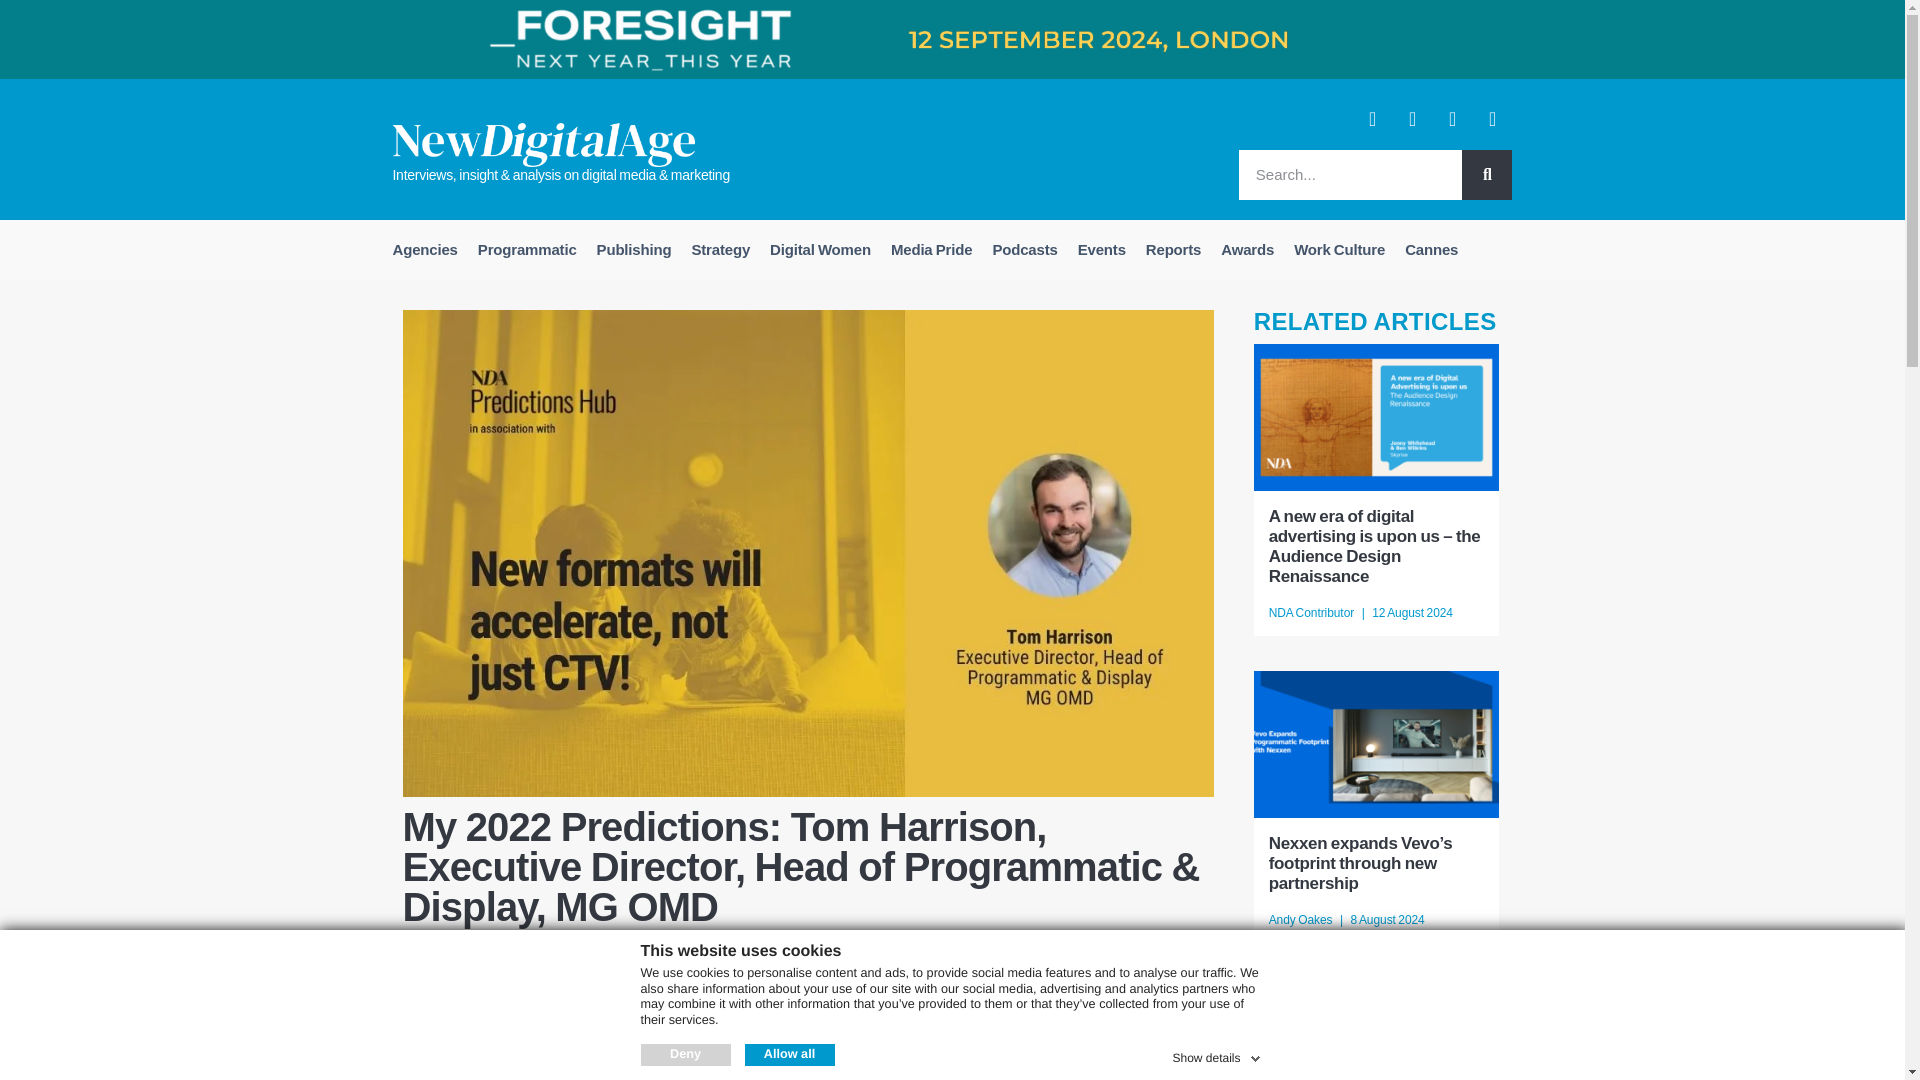 The image size is (1920, 1080). I want to click on Show details, so click(1217, 1054).